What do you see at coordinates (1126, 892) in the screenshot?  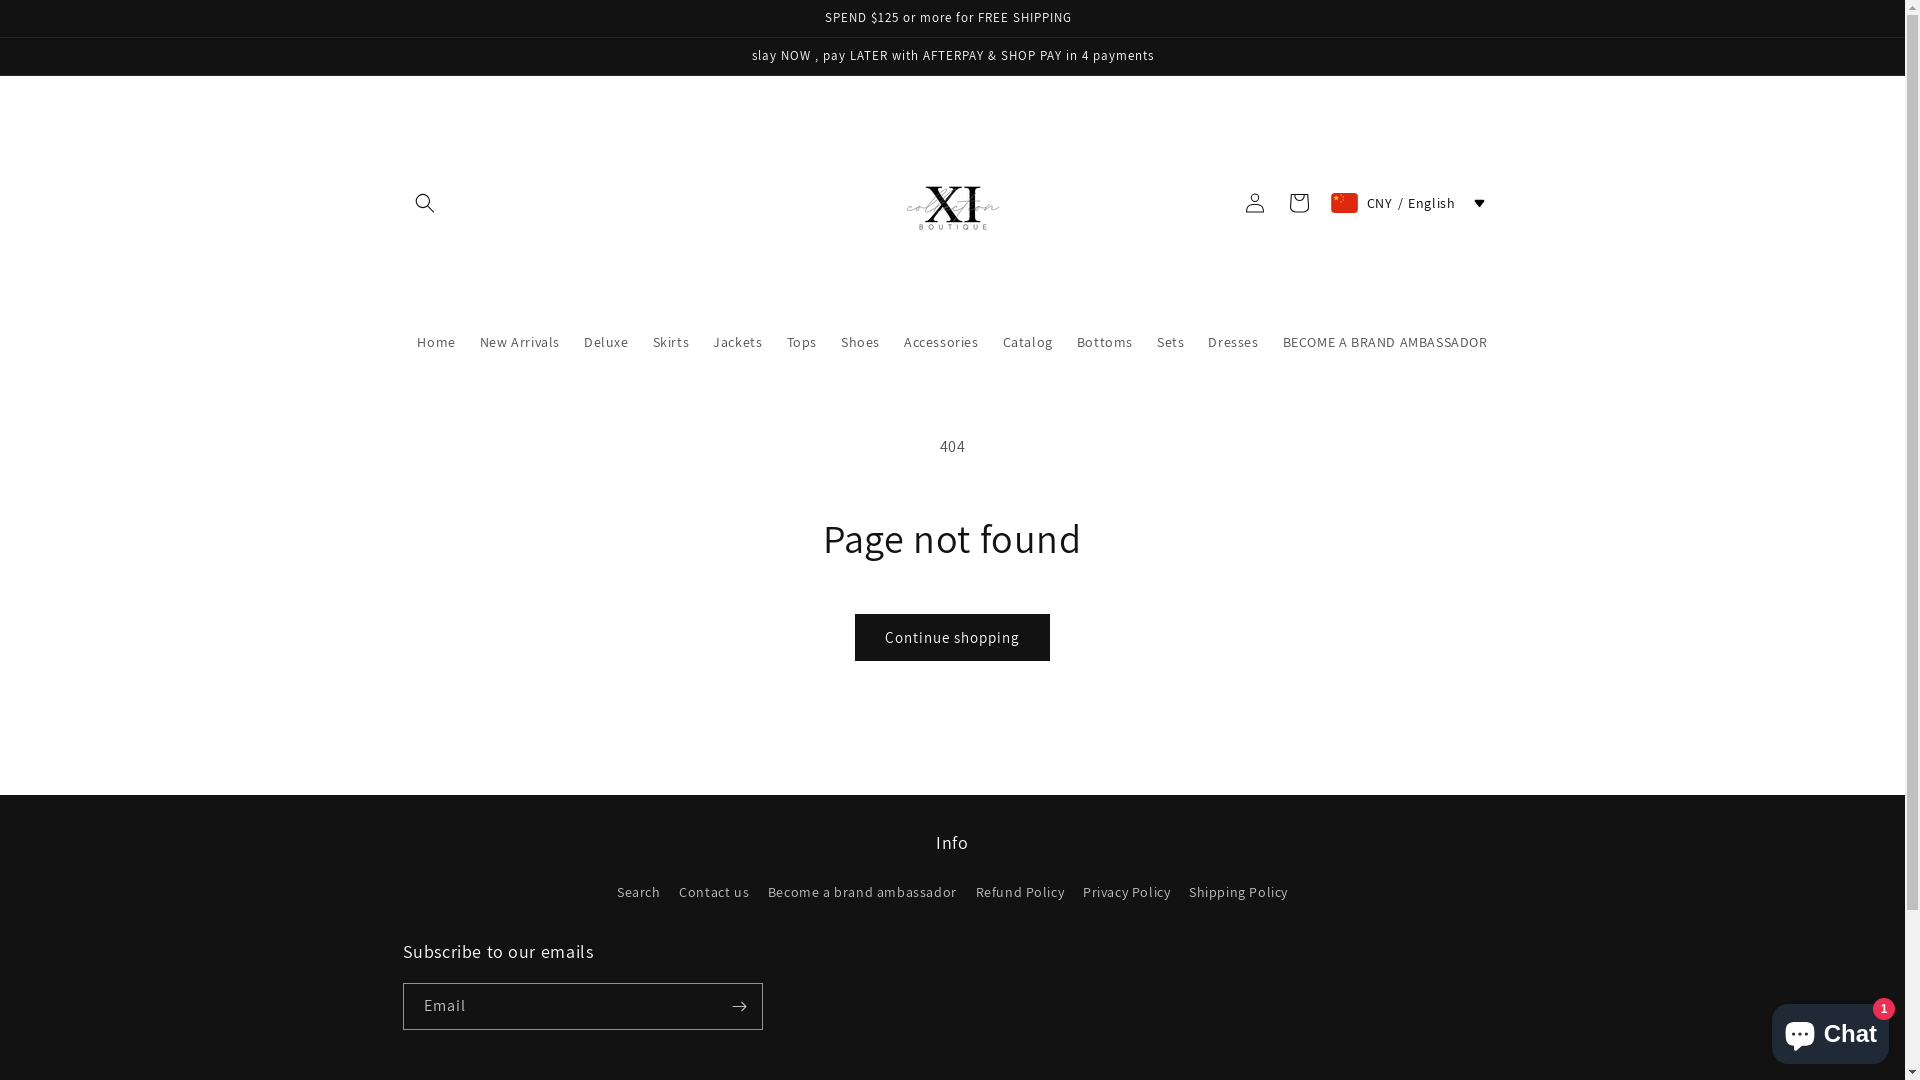 I see `Privacy Policy` at bounding box center [1126, 892].